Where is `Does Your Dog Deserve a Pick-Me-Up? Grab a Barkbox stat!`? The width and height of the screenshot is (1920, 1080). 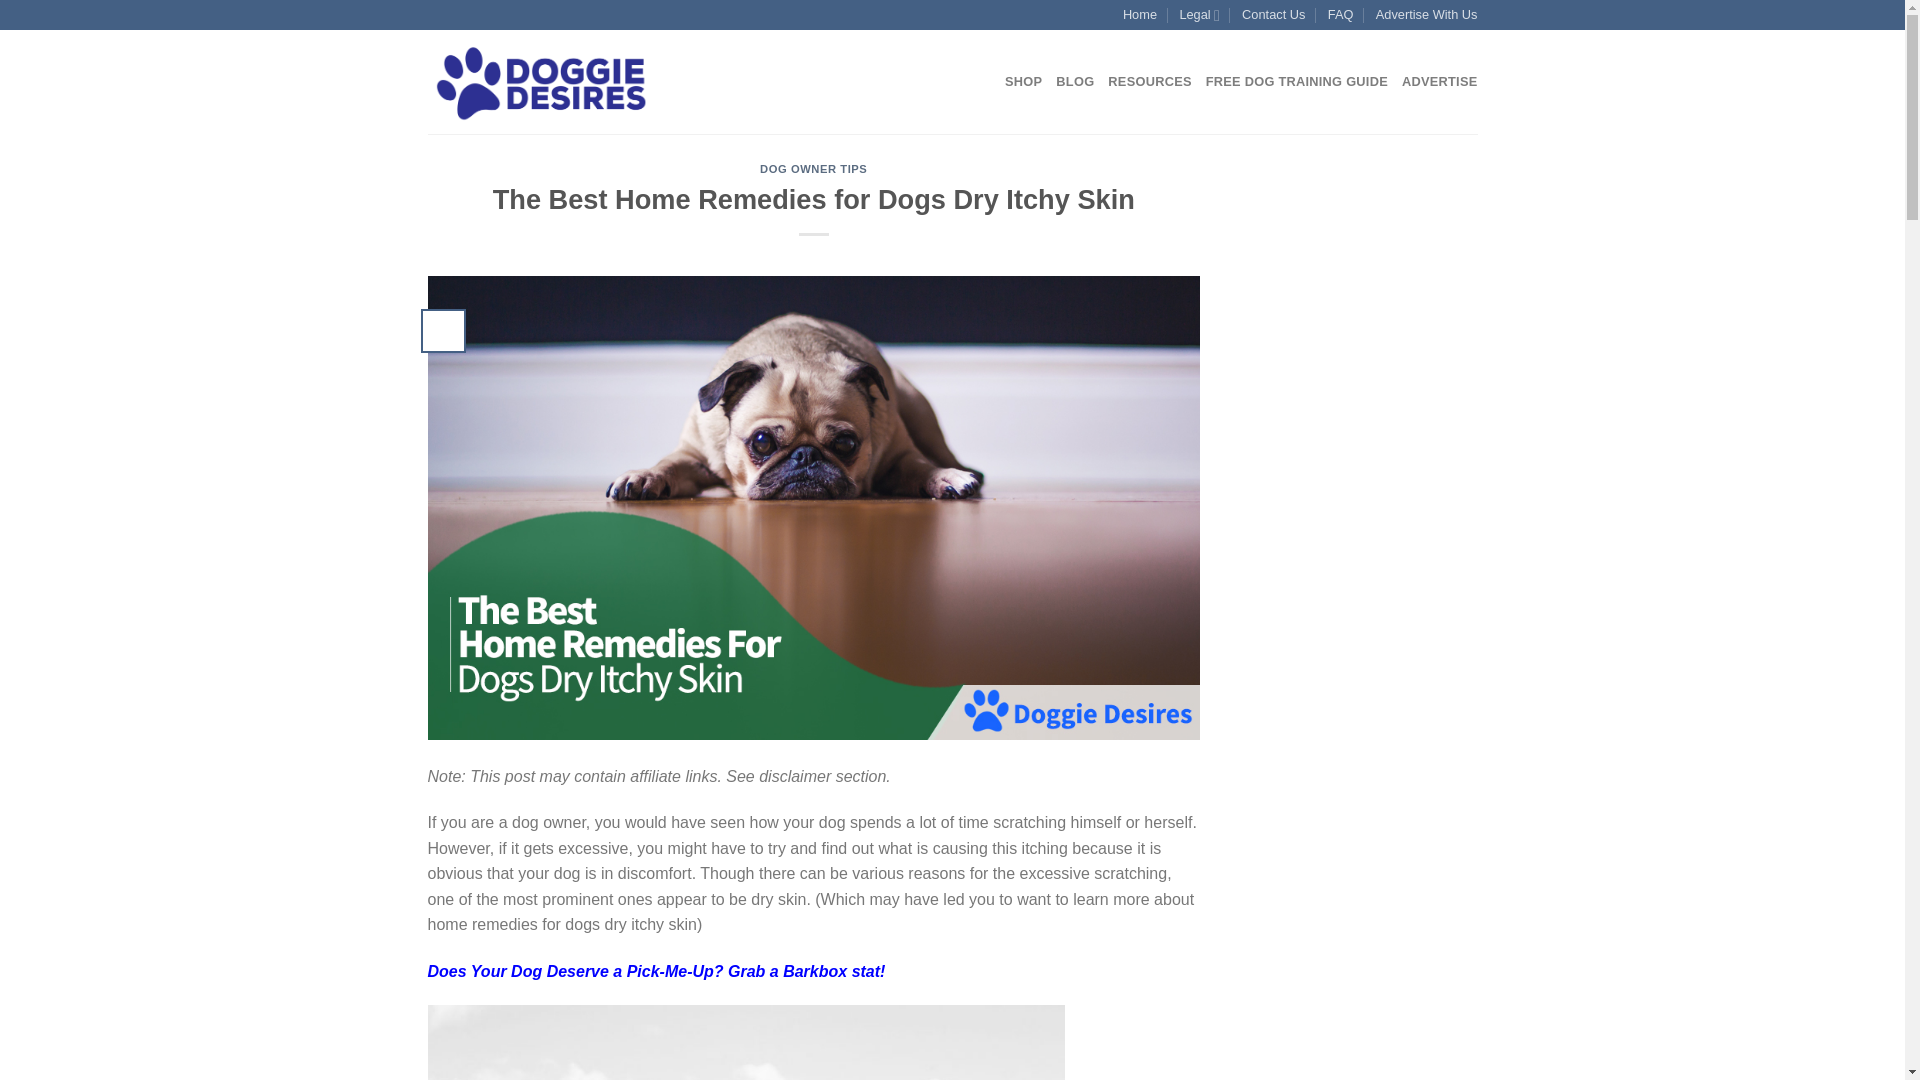
Does Your Dog Deserve a Pick-Me-Up? Grab a Barkbox stat! is located at coordinates (656, 971).